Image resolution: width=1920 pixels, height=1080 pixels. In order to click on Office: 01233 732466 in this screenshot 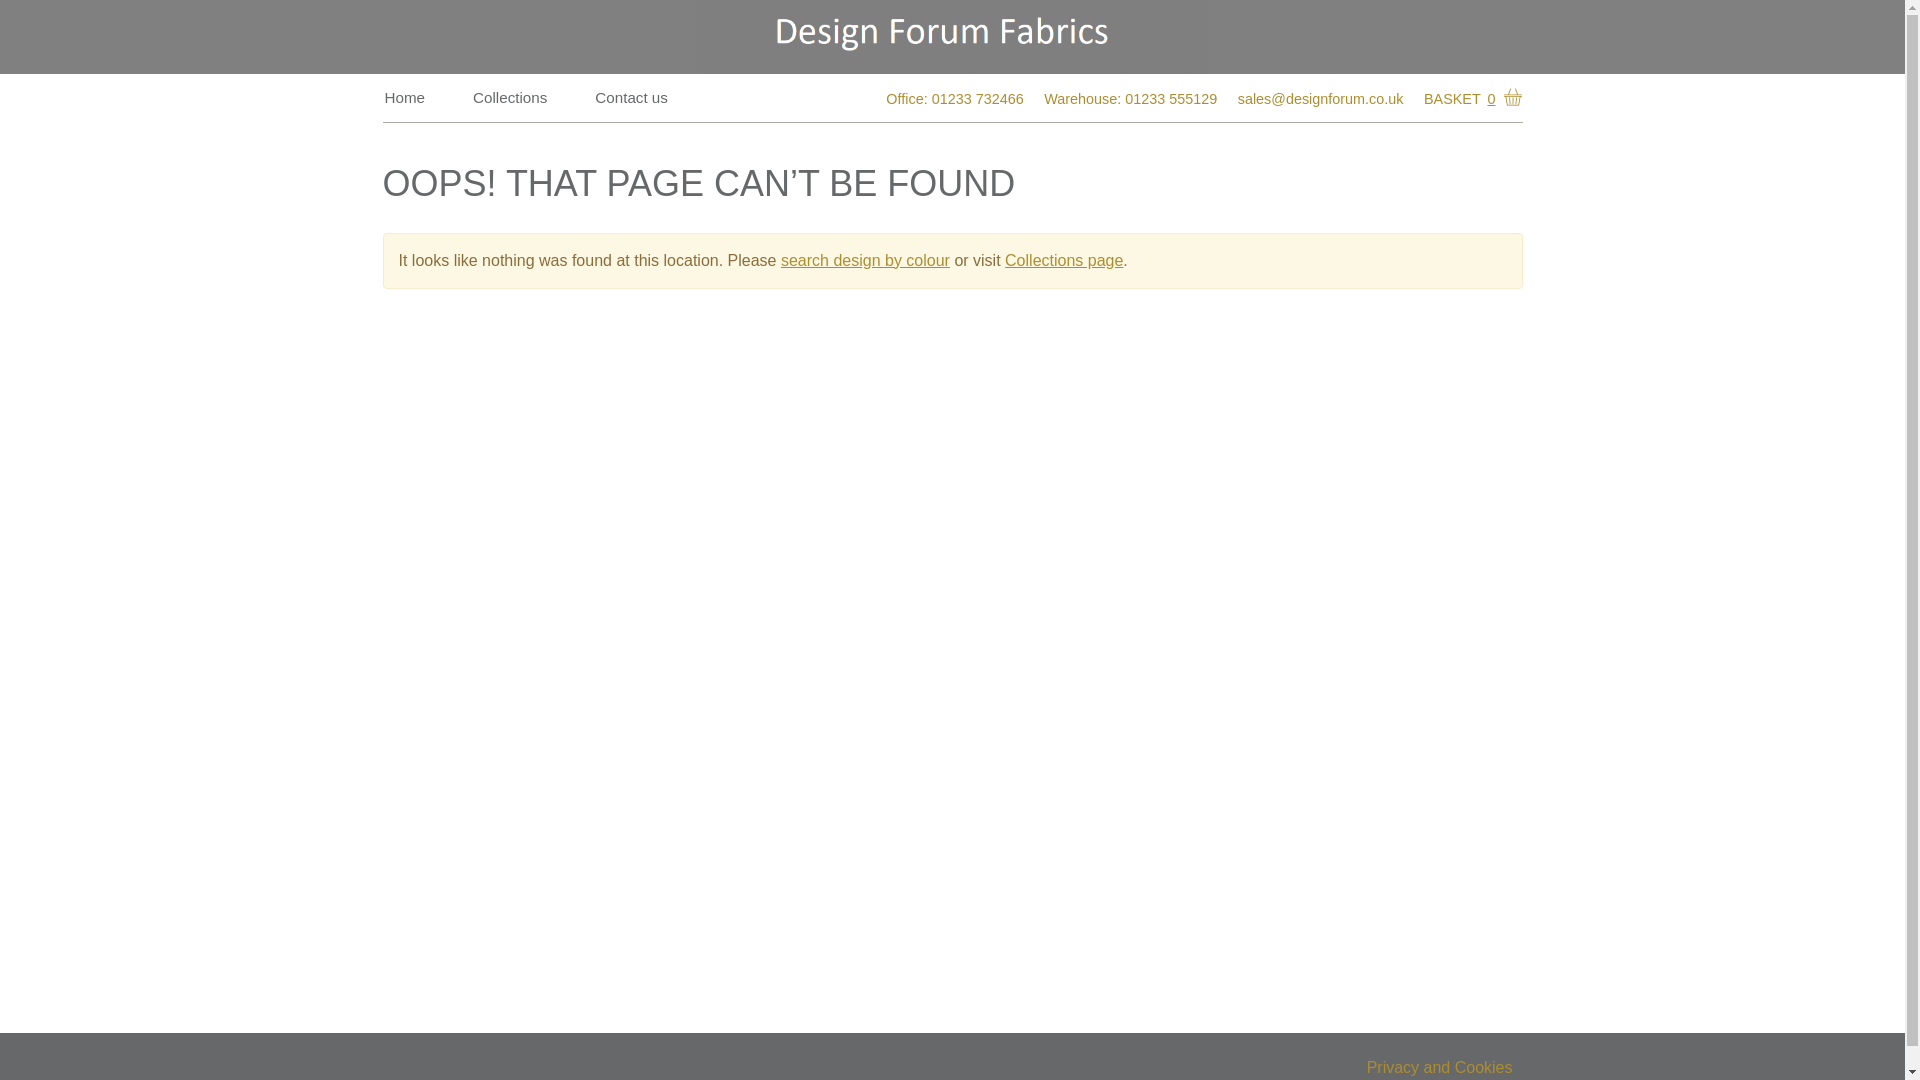, I will do `click(954, 100)`.